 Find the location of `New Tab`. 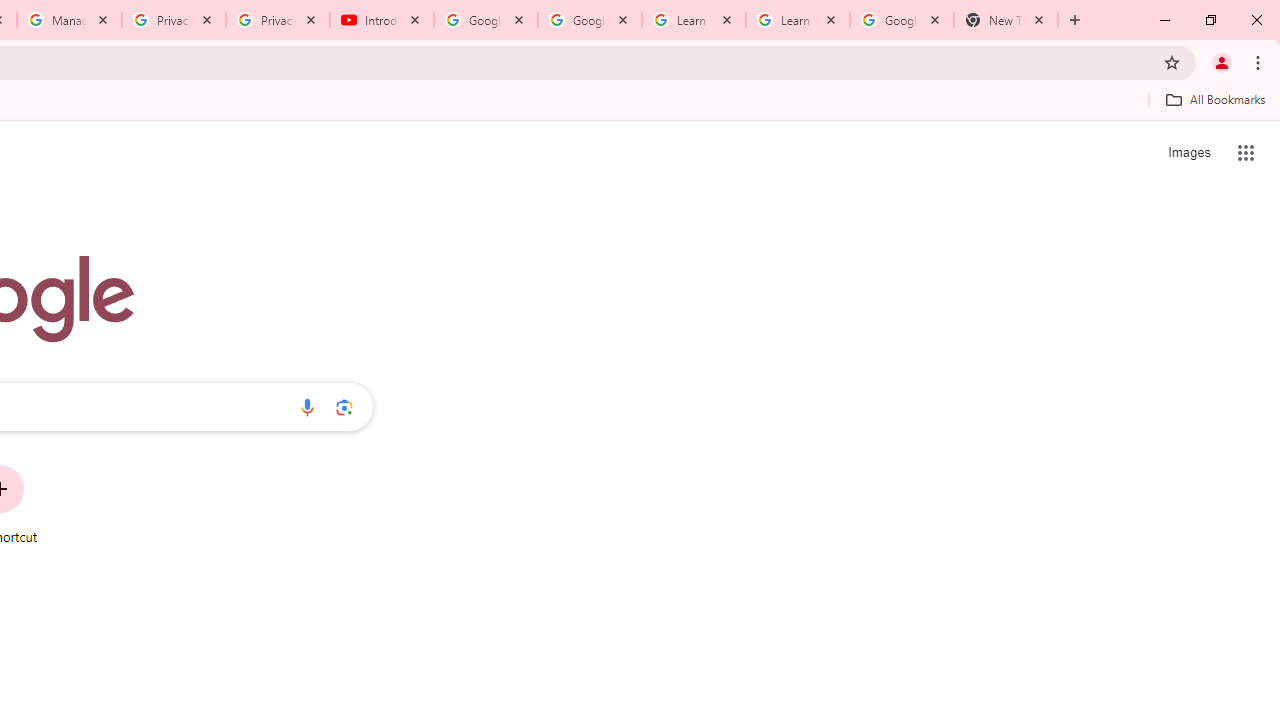

New Tab is located at coordinates (1006, 20).